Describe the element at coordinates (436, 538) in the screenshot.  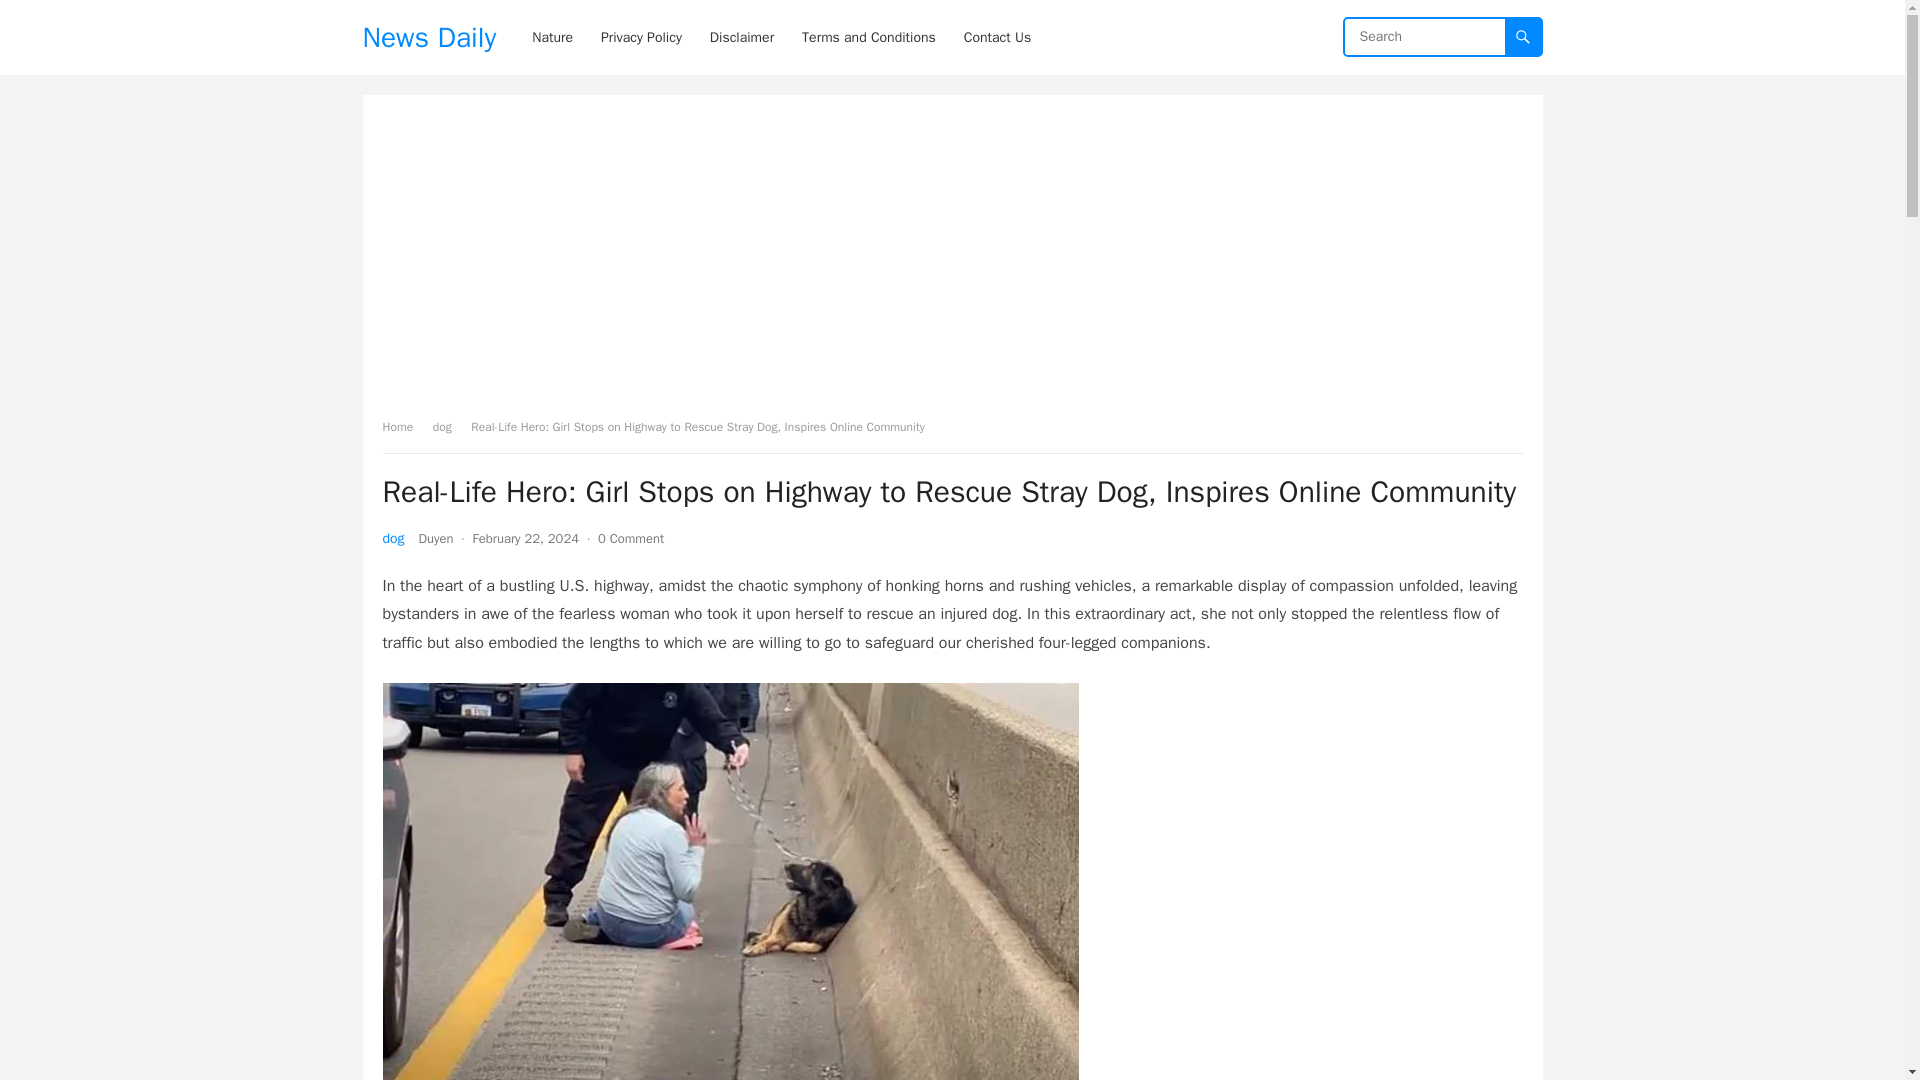
I see `Posts by Duyen` at that location.